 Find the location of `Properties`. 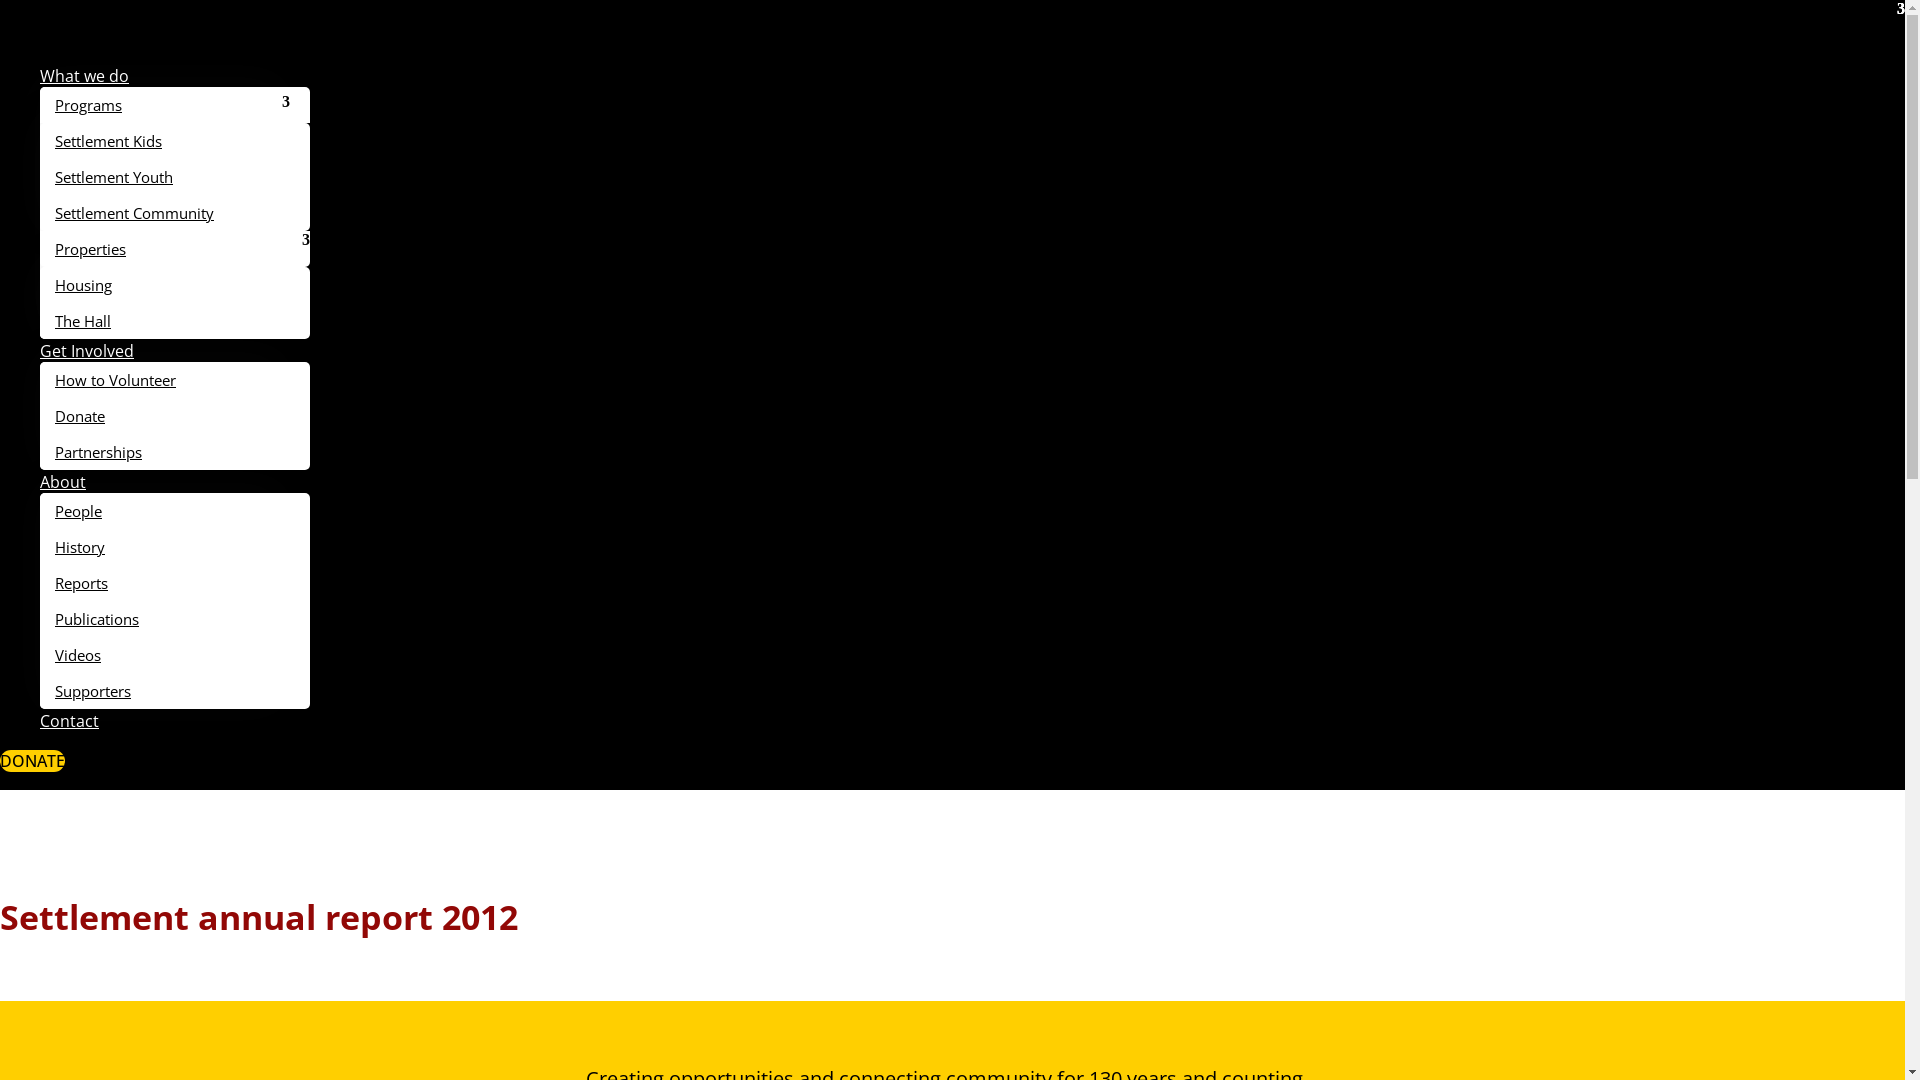

Properties is located at coordinates (175, 249).